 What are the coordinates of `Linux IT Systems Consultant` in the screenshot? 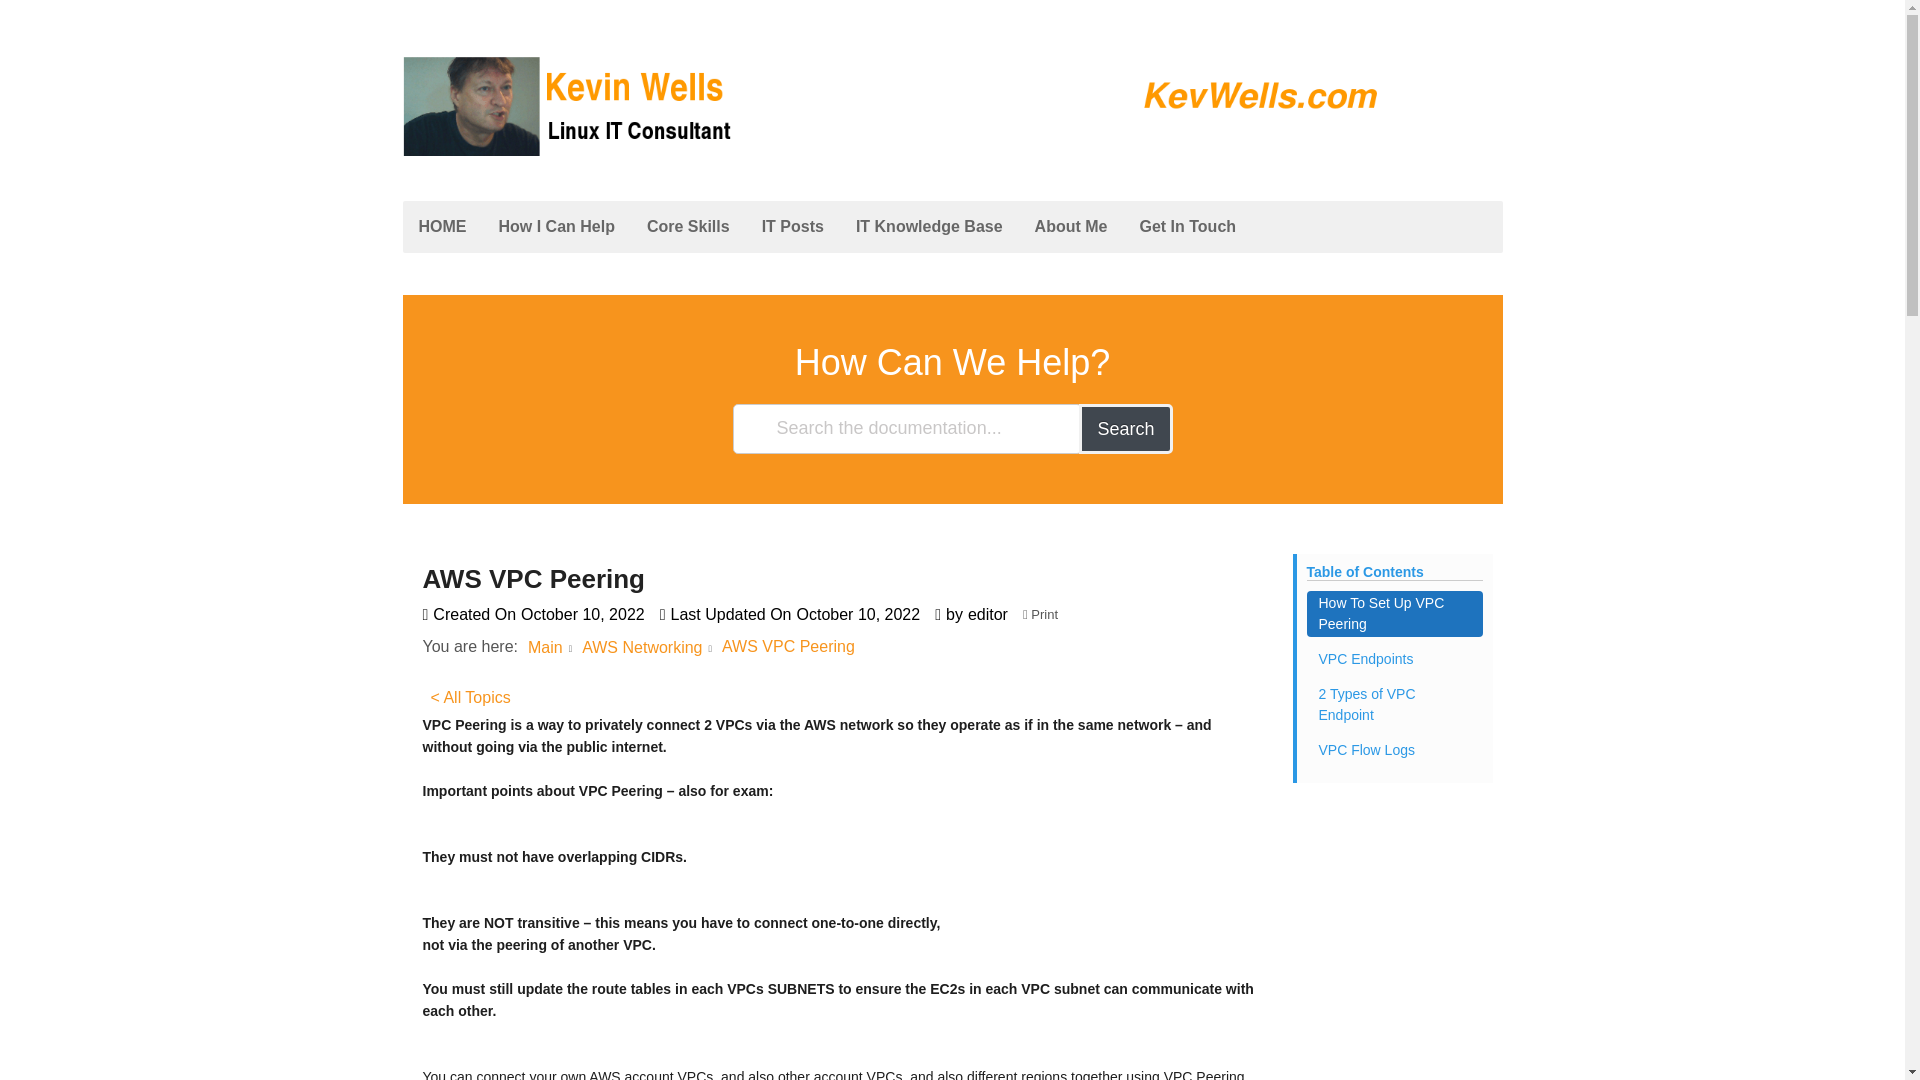 It's located at (951, 146).